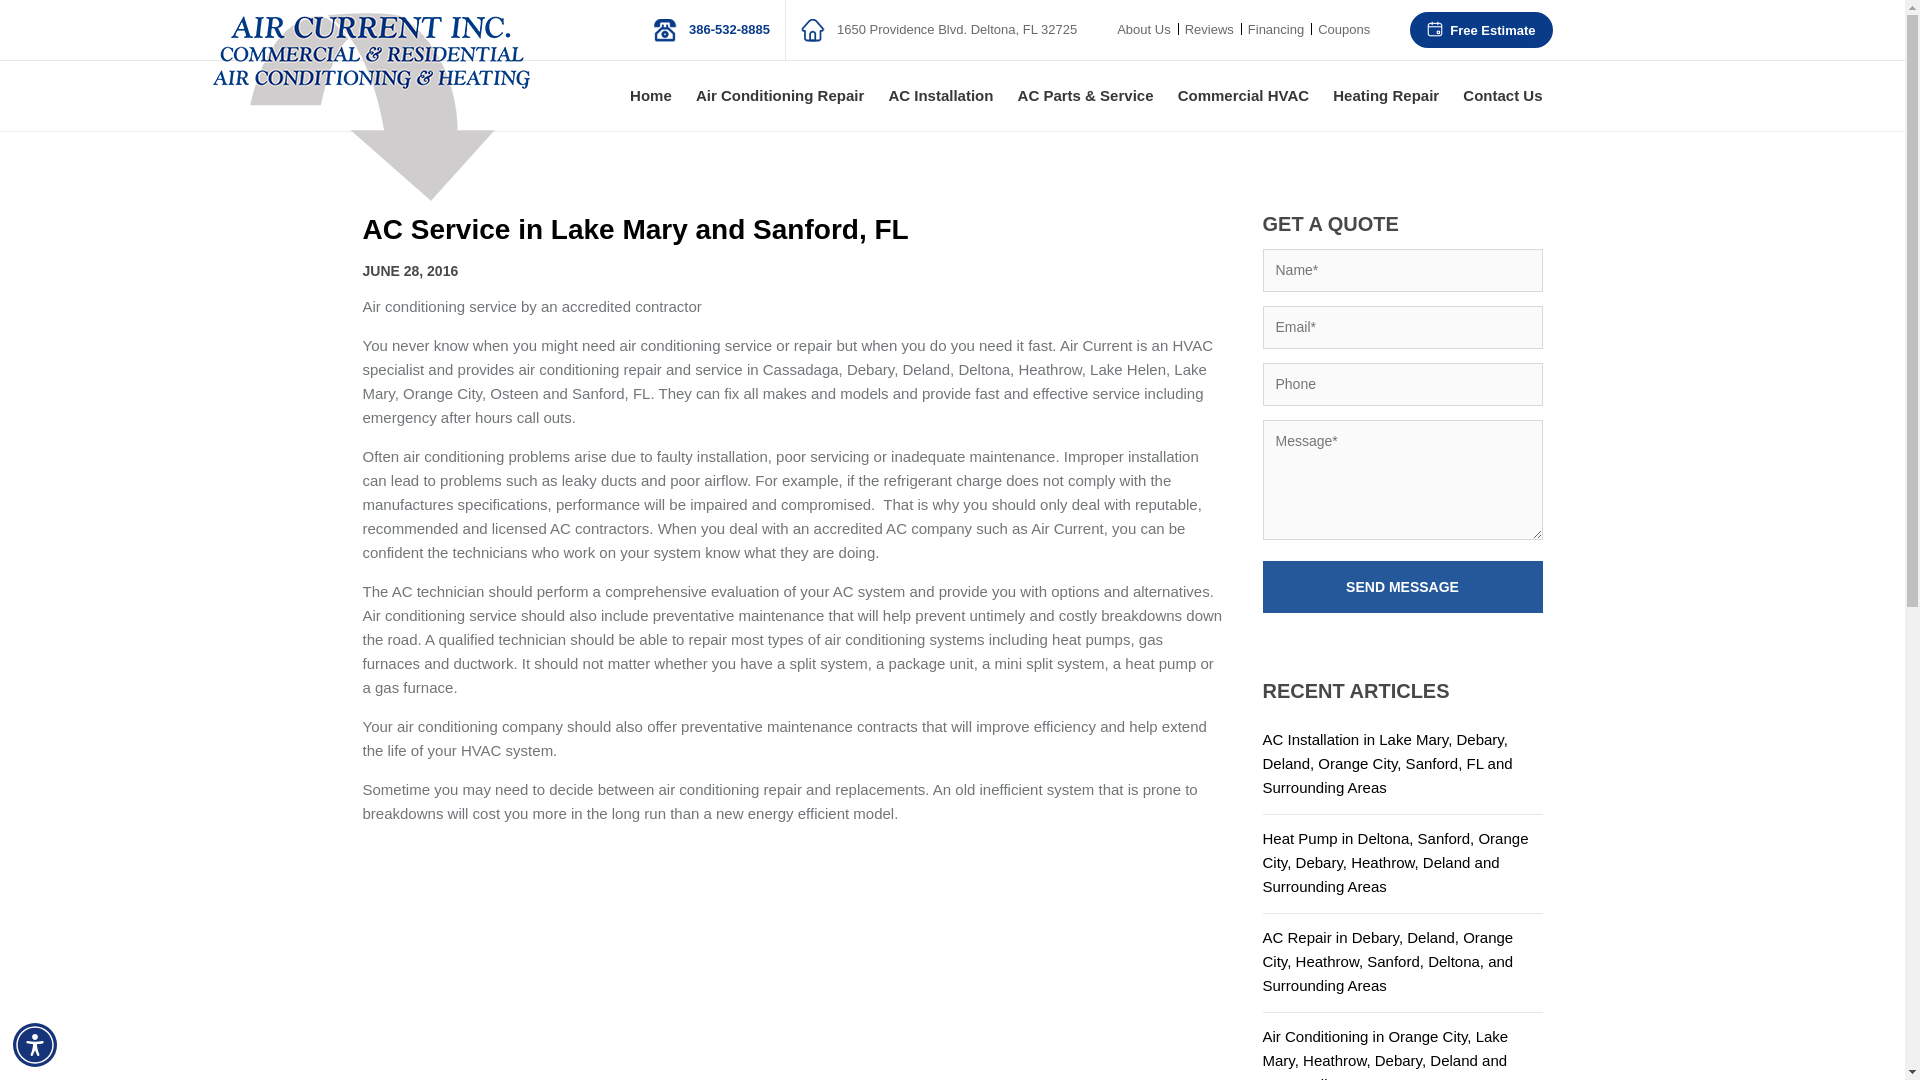 This screenshot has height=1080, width=1920. Describe the element at coordinates (1209, 28) in the screenshot. I see `Reviews` at that location.